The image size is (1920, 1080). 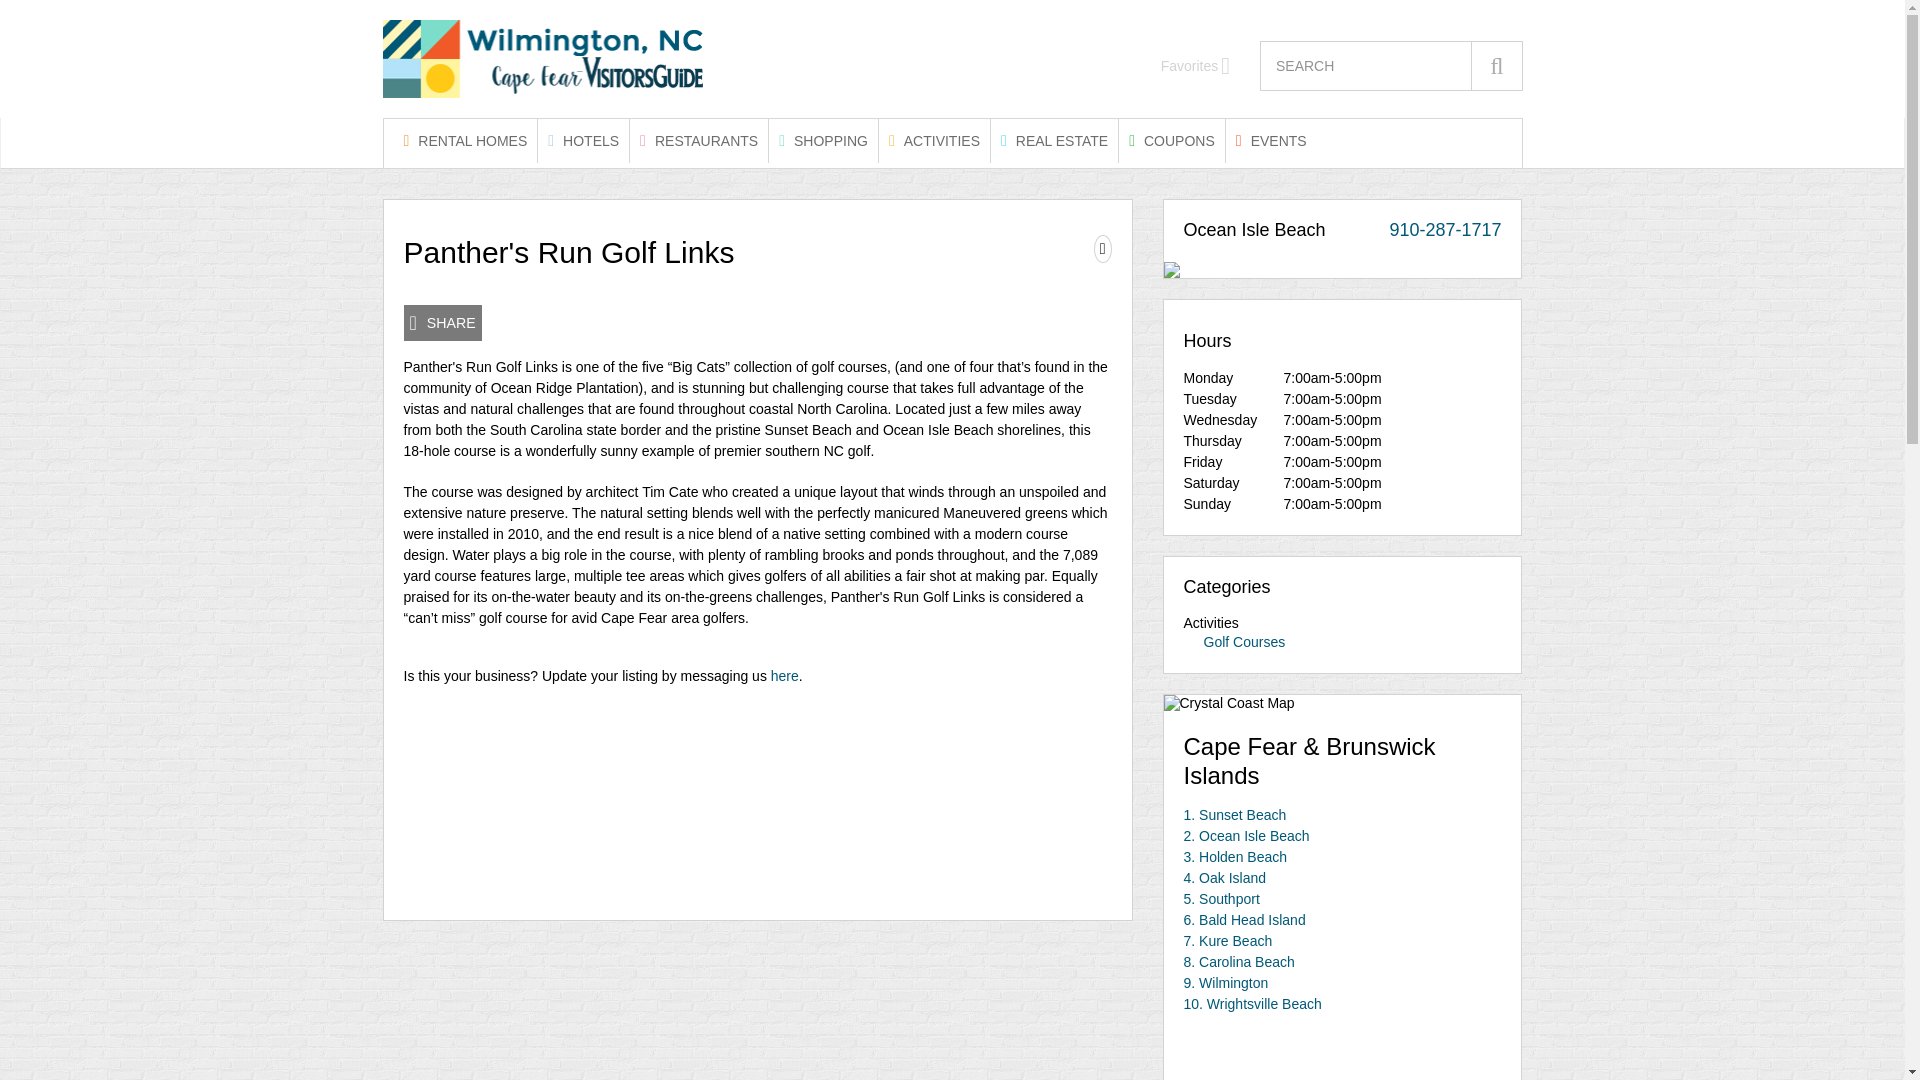 What do you see at coordinates (1196, 66) in the screenshot?
I see `Favorites` at bounding box center [1196, 66].